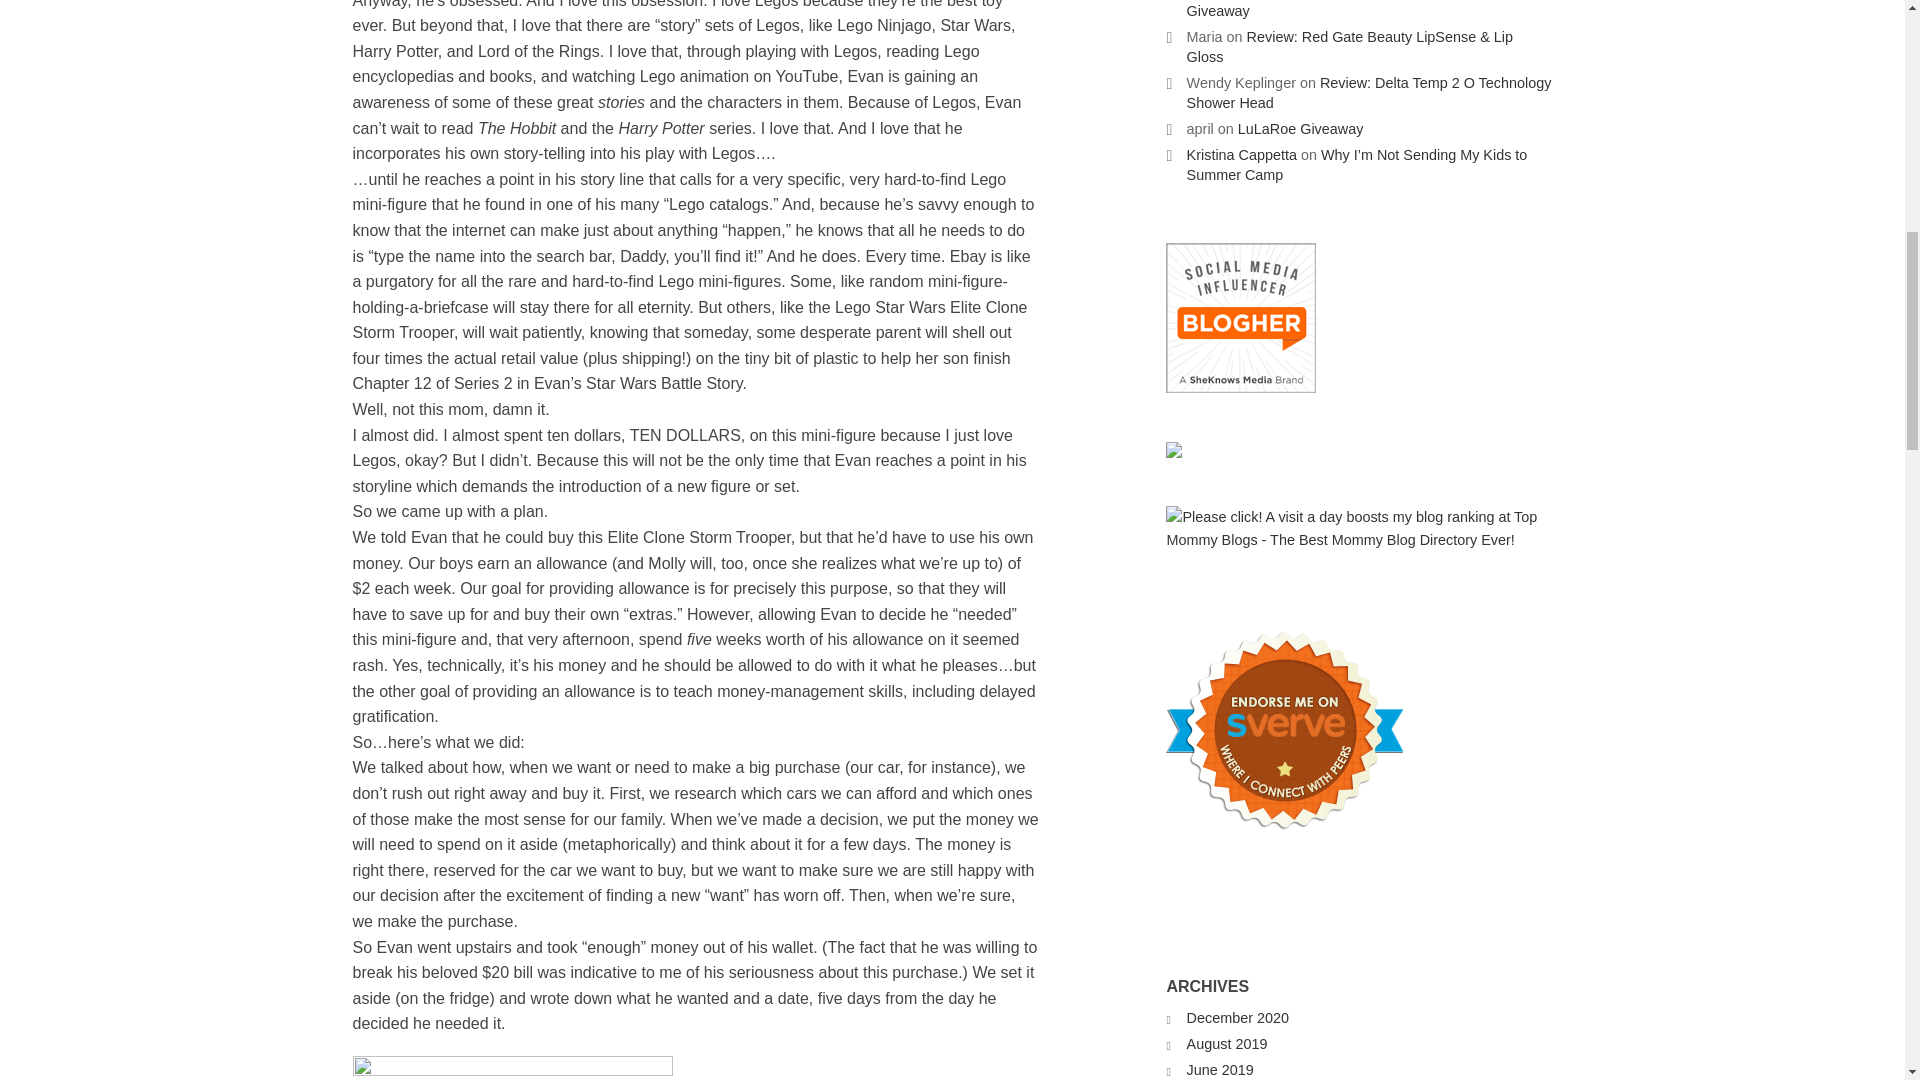 The width and height of the screenshot is (1920, 1080). What do you see at coordinates (1220, 1069) in the screenshot?
I see `June 2019` at bounding box center [1220, 1069].